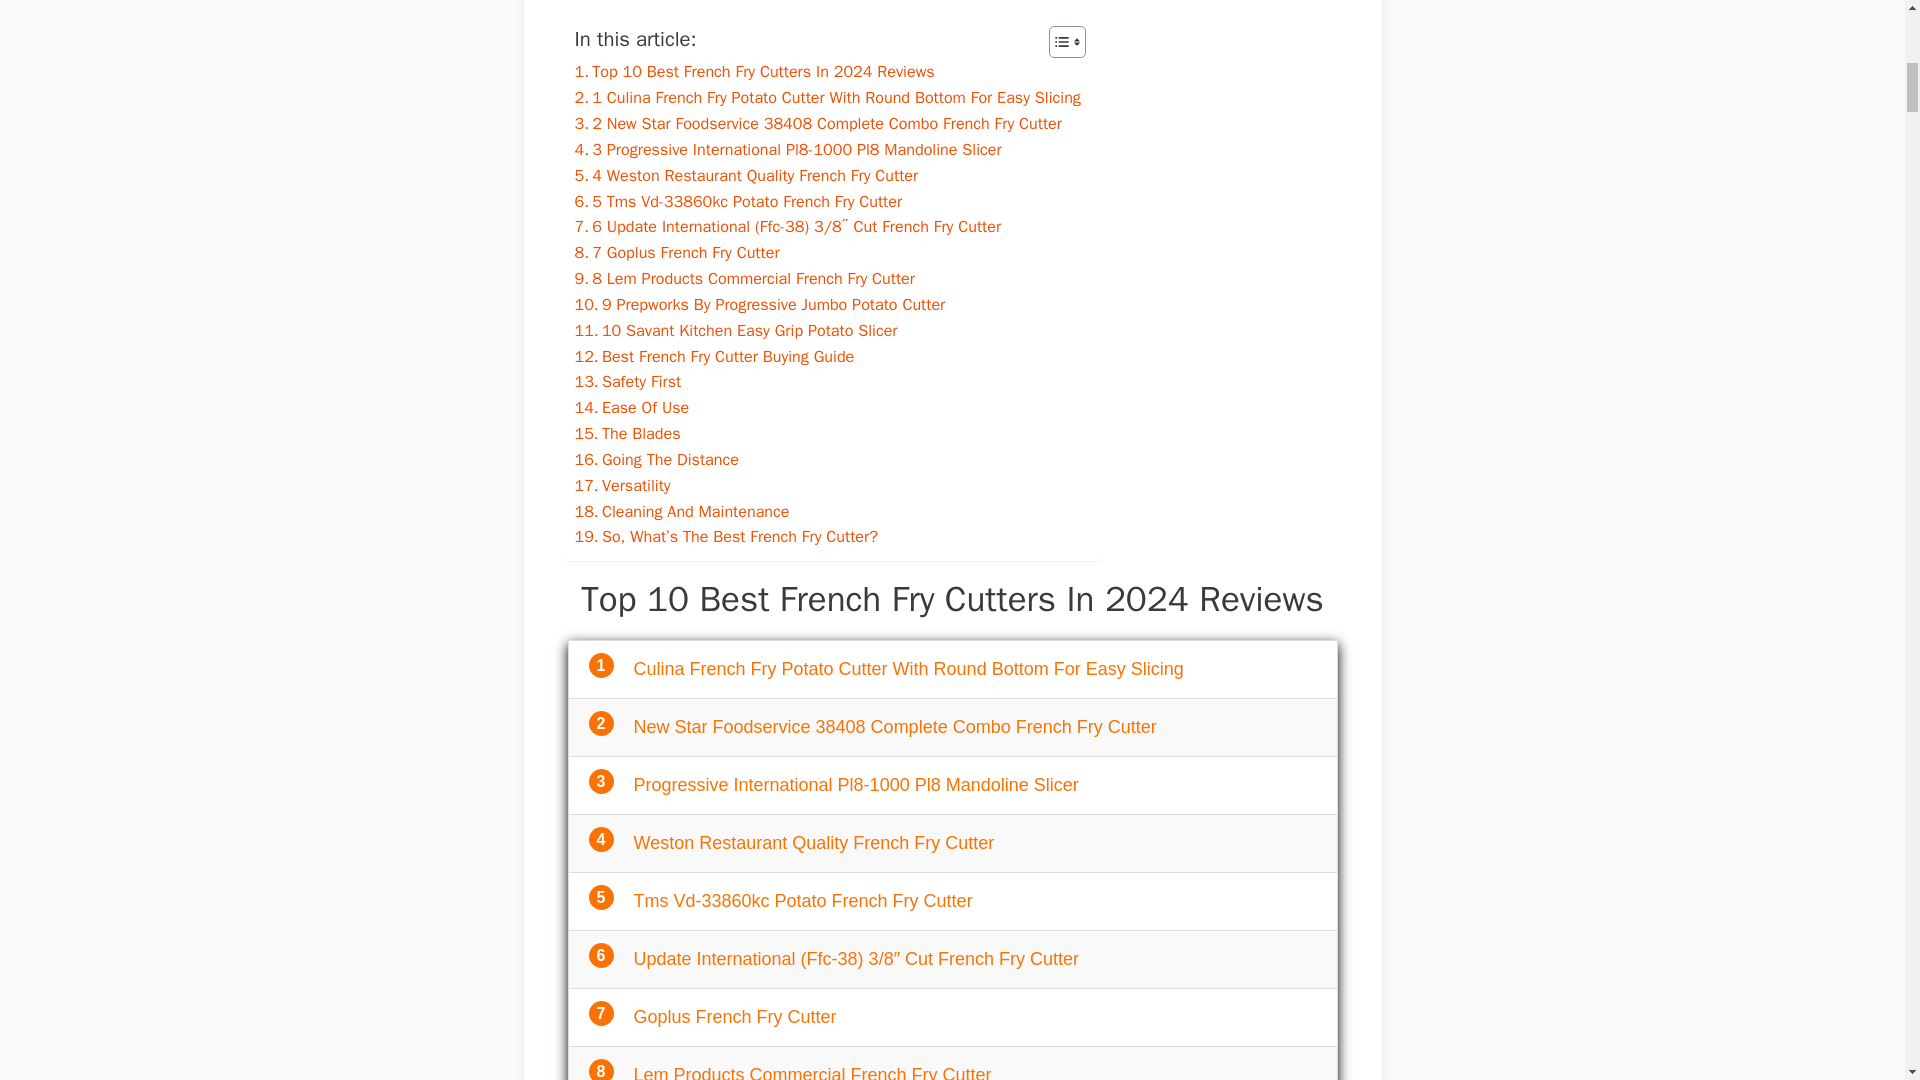  What do you see at coordinates (895, 726) in the screenshot?
I see `New Star Foodservice 38408 Complete Combo French Fry Cutter` at bounding box center [895, 726].